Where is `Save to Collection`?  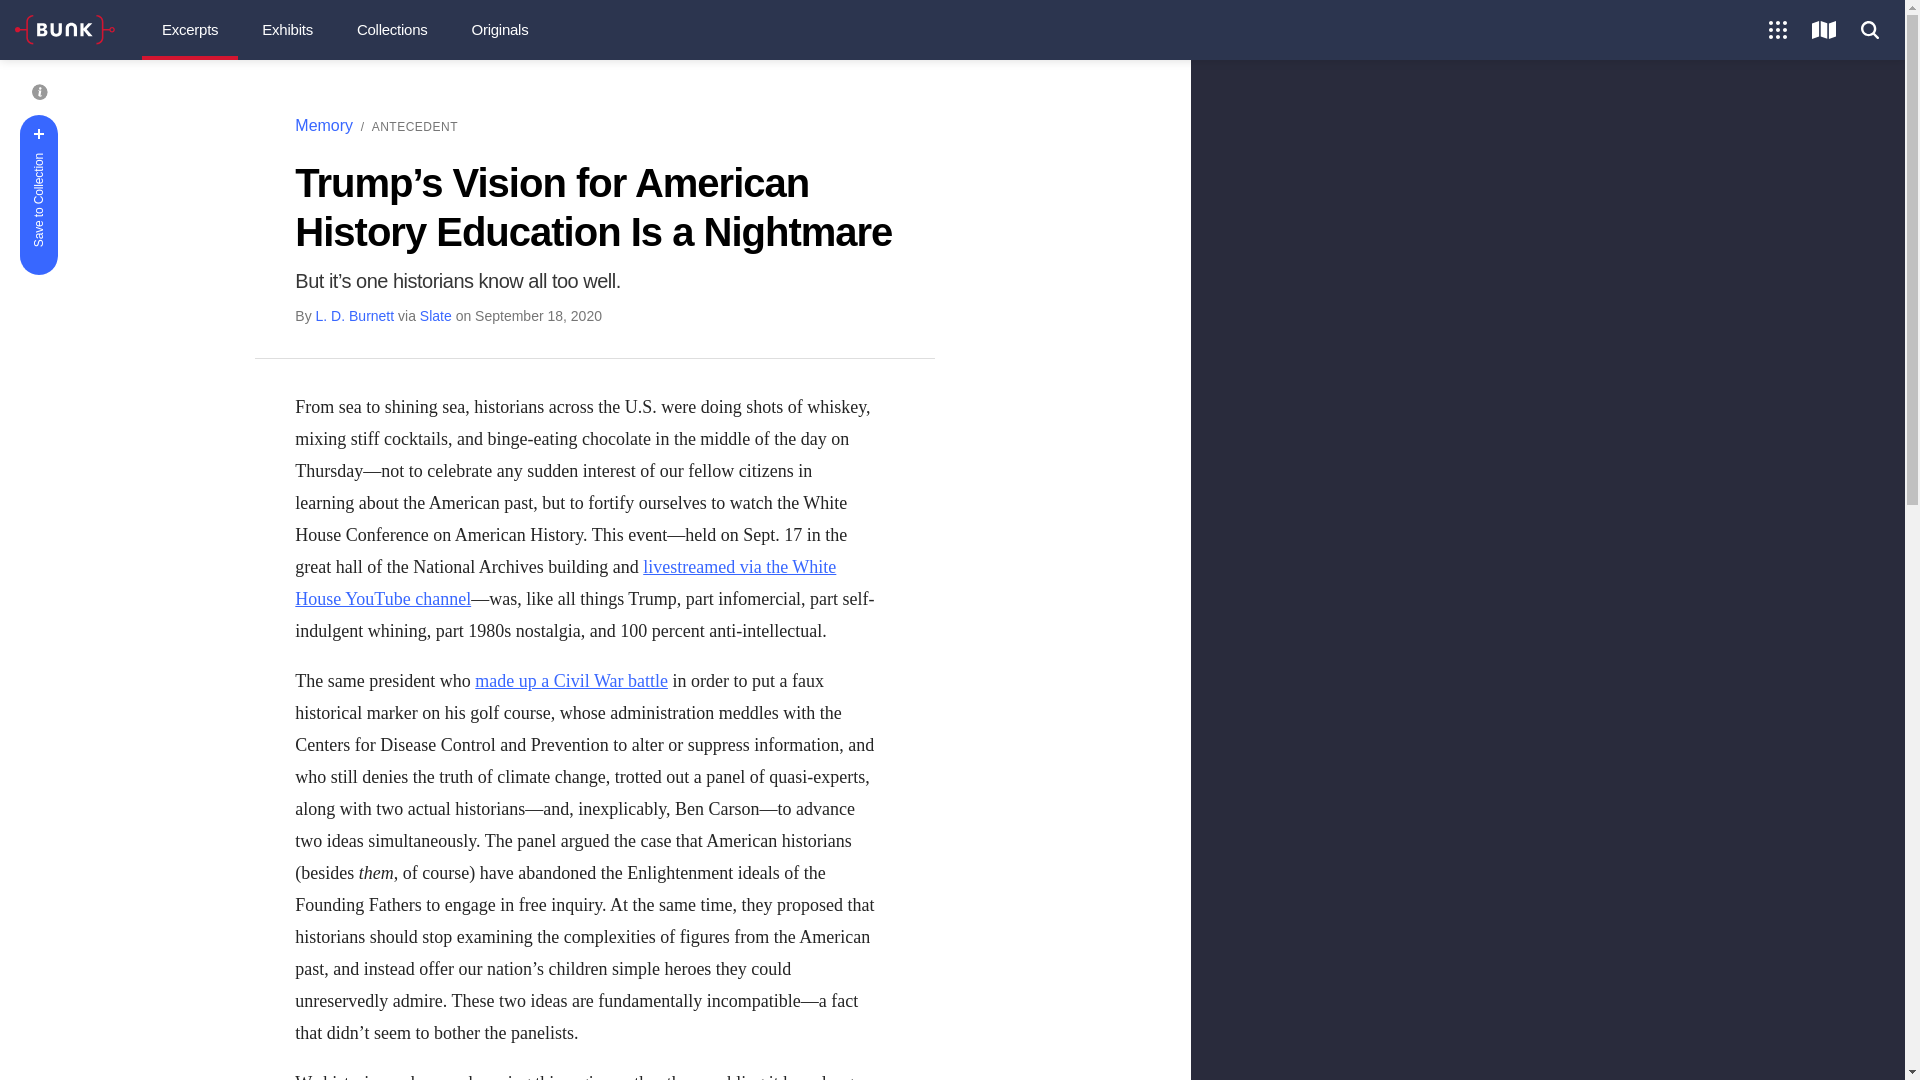 Save to Collection is located at coordinates (100, 134).